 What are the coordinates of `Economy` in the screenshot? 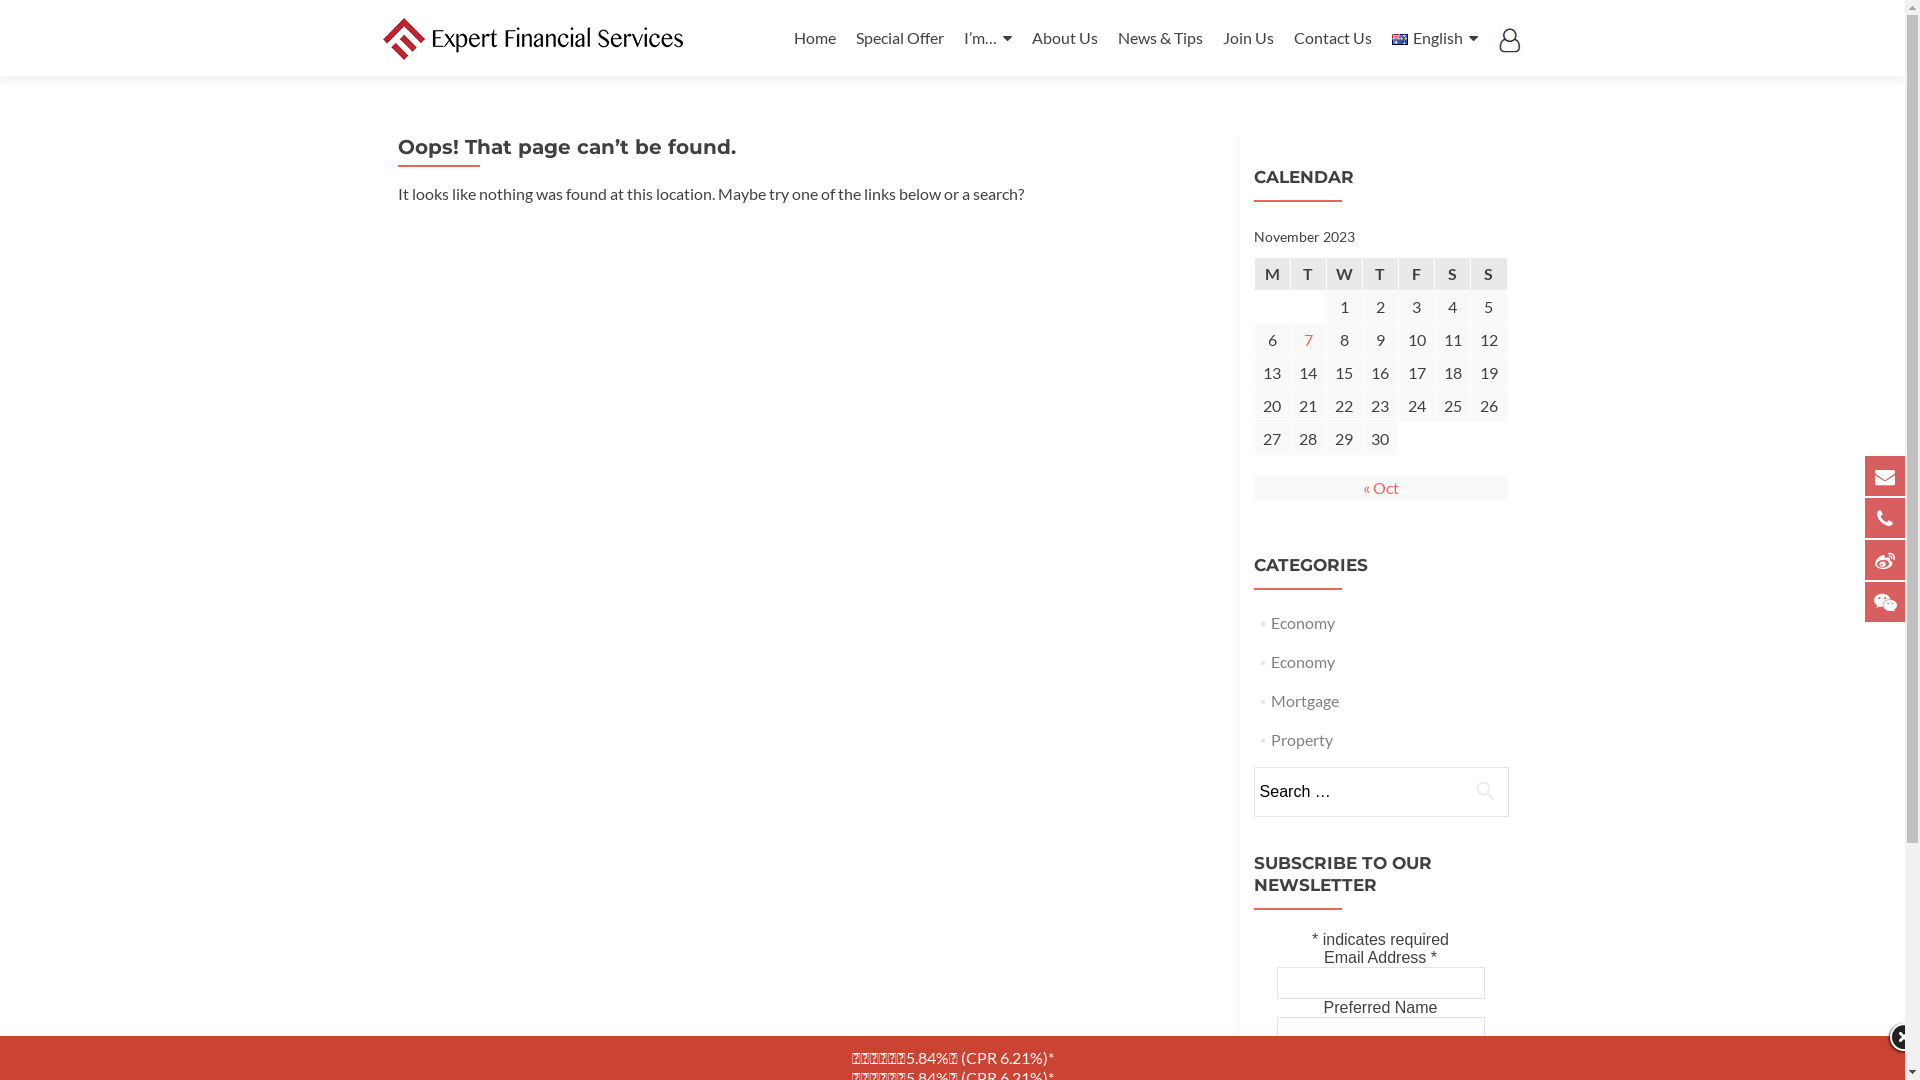 It's located at (1303, 662).